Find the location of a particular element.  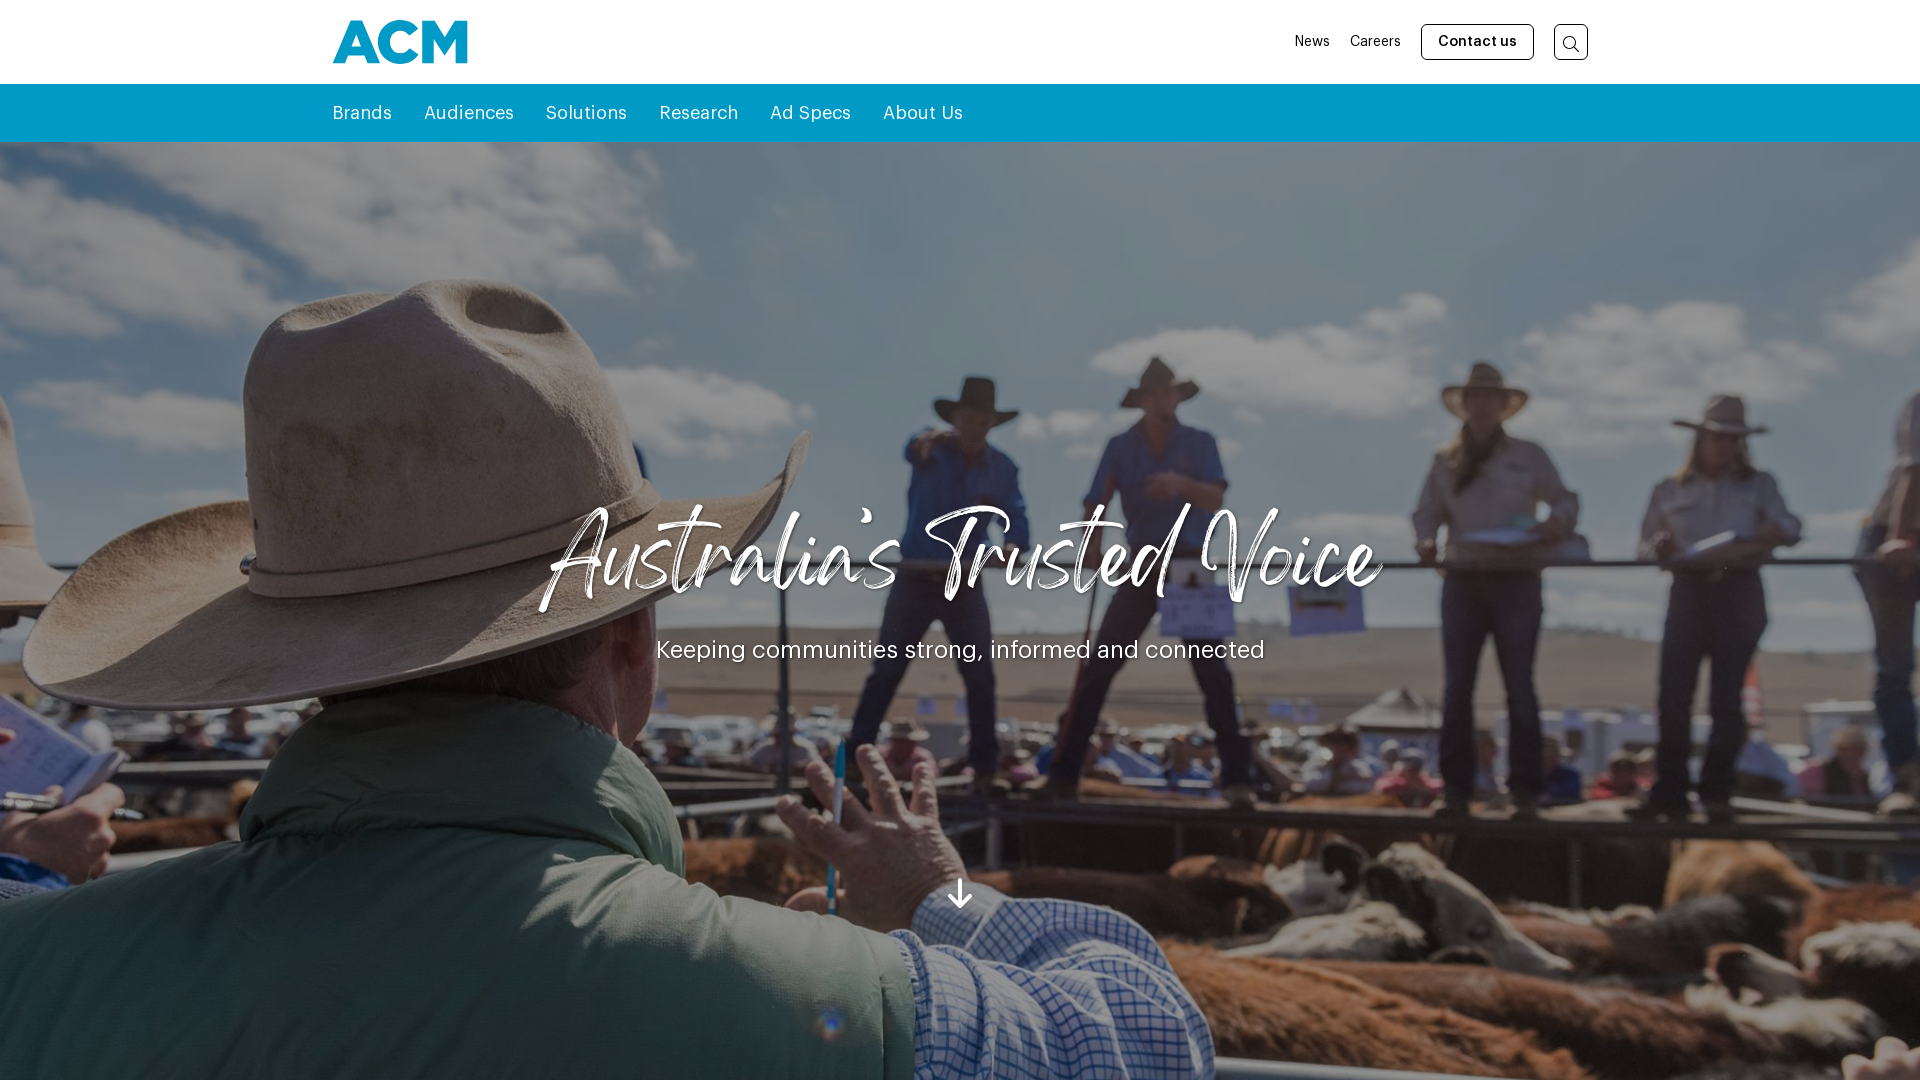

About Us is located at coordinates (923, 113).